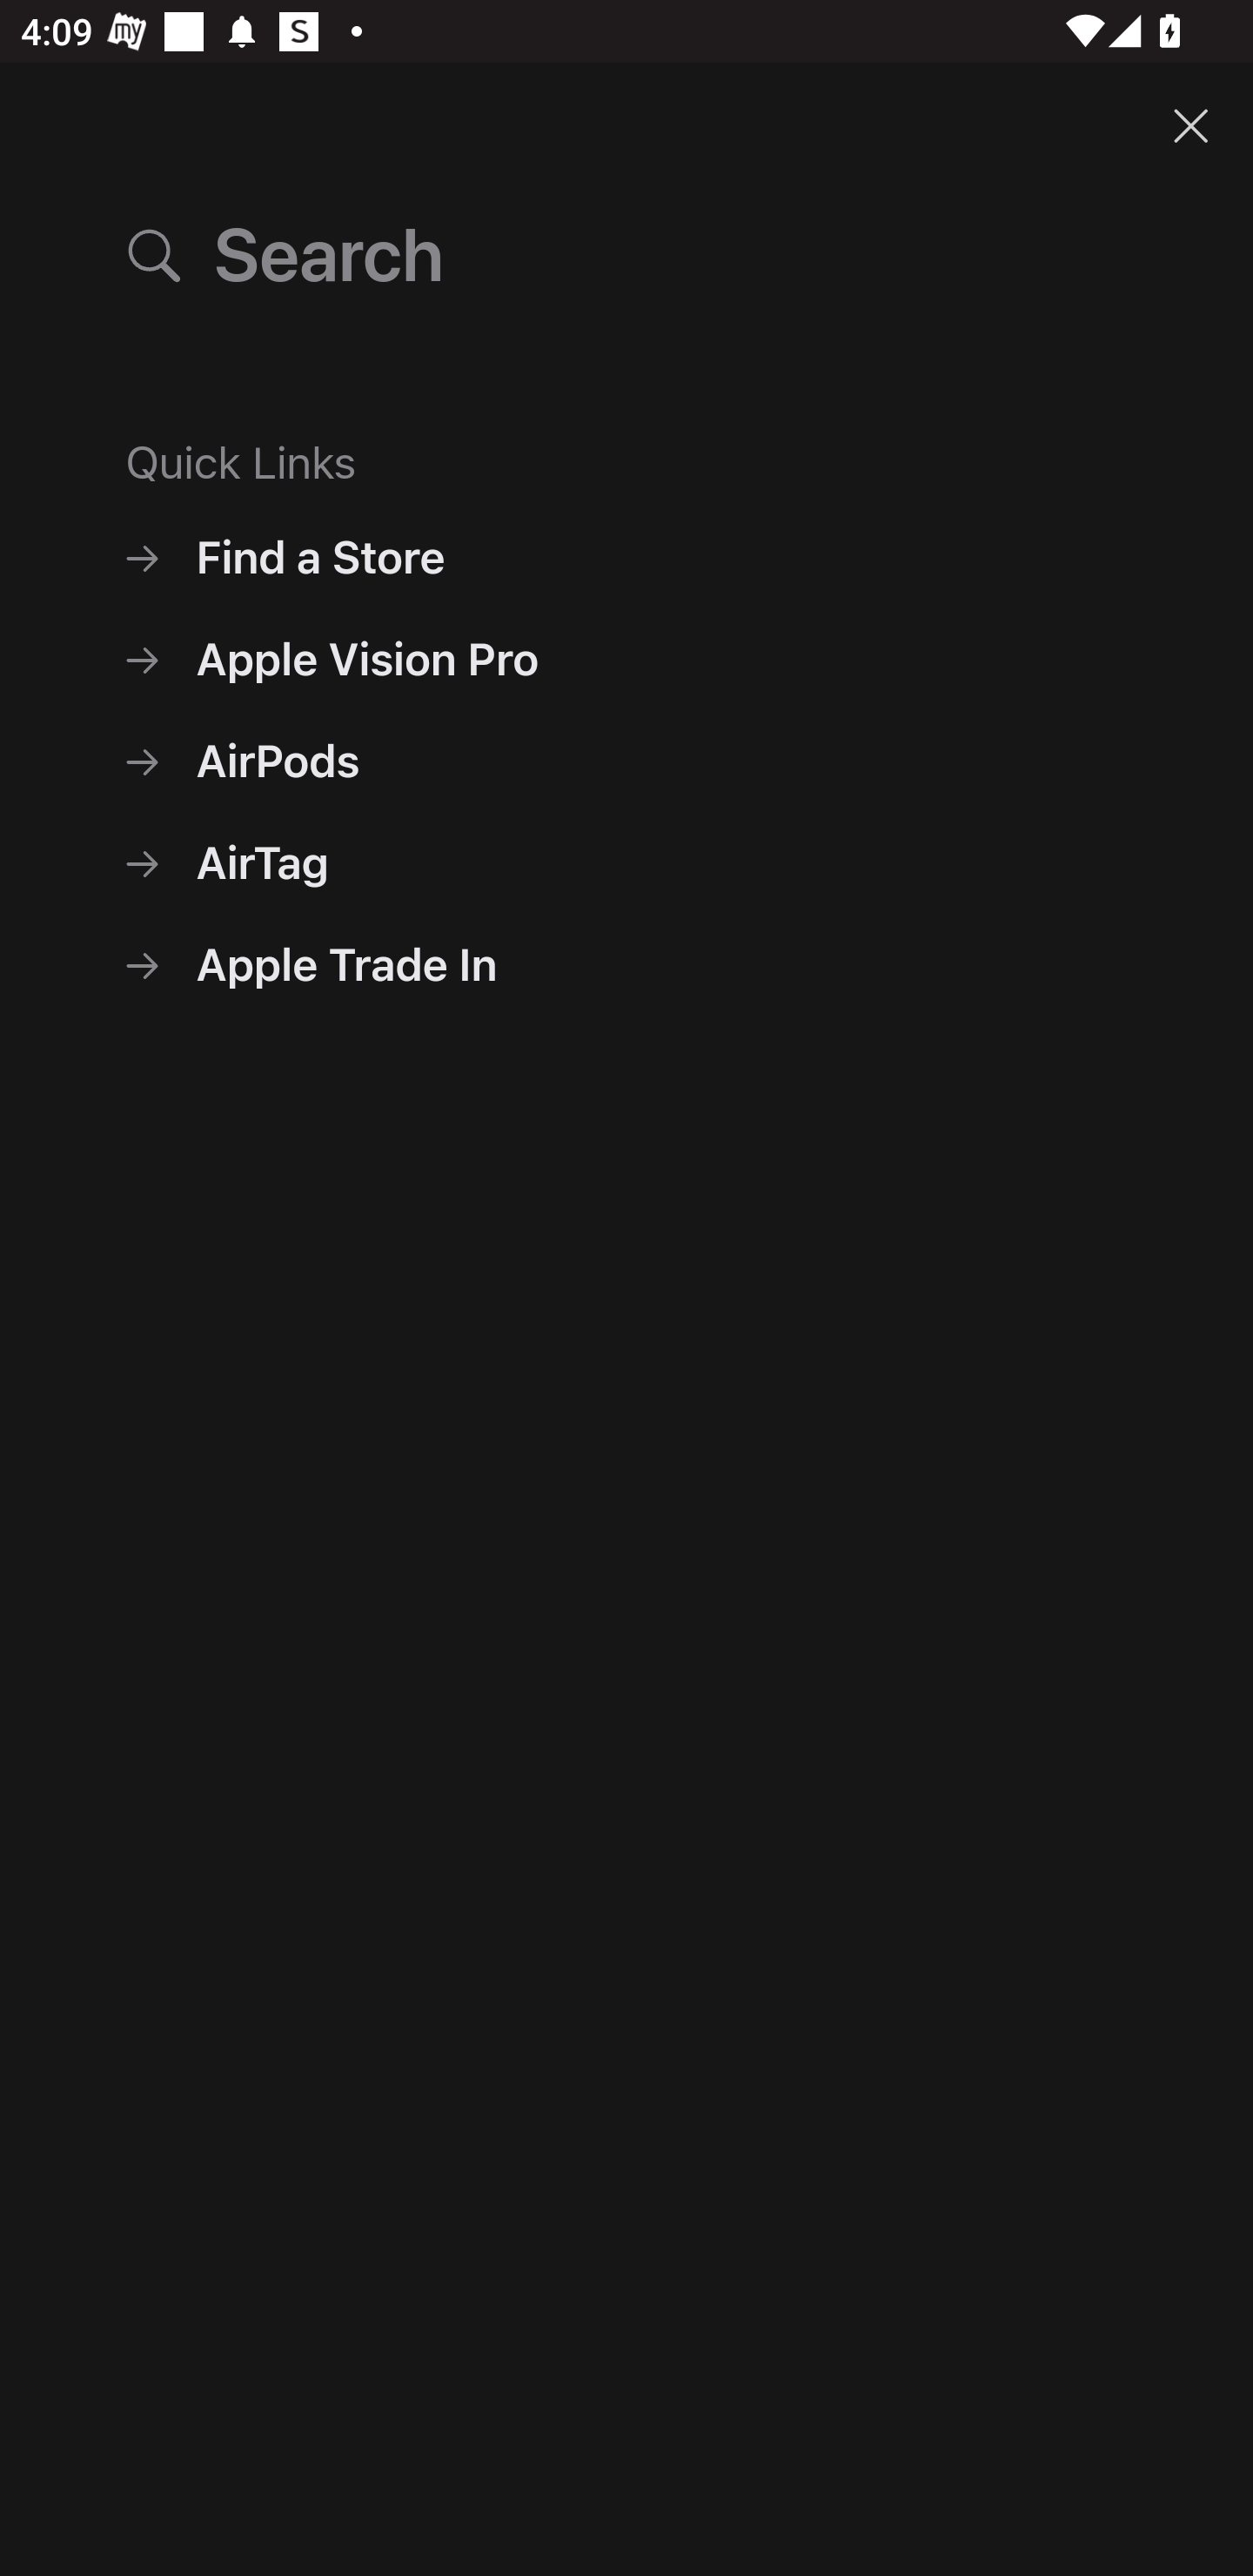 The image size is (1253, 2576). Describe the element at coordinates (626, 761) in the screenshot. I see `AirPods` at that location.